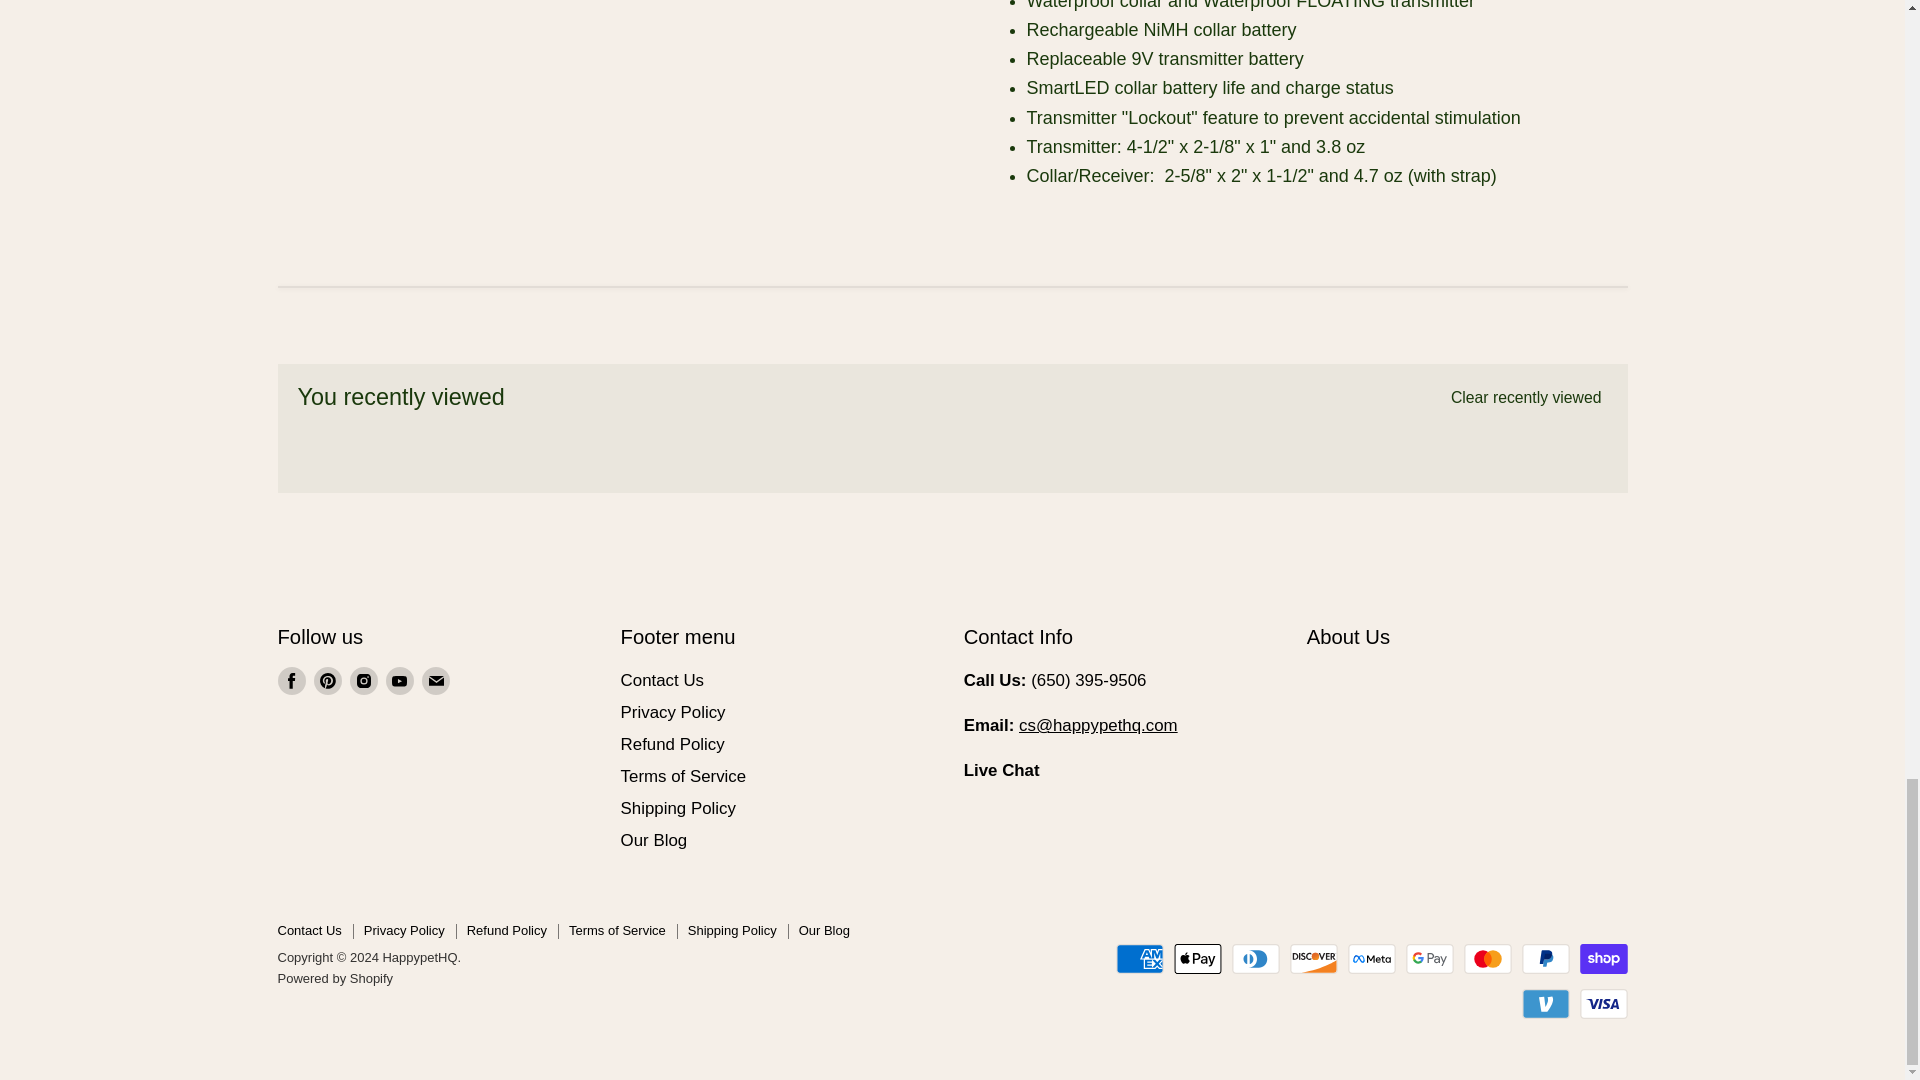 This screenshot has height=1080, width=1920. What do you see at coordinates (1139, 958) in the screenshot?
I see `American Express` at bounding box center [1139, 958].